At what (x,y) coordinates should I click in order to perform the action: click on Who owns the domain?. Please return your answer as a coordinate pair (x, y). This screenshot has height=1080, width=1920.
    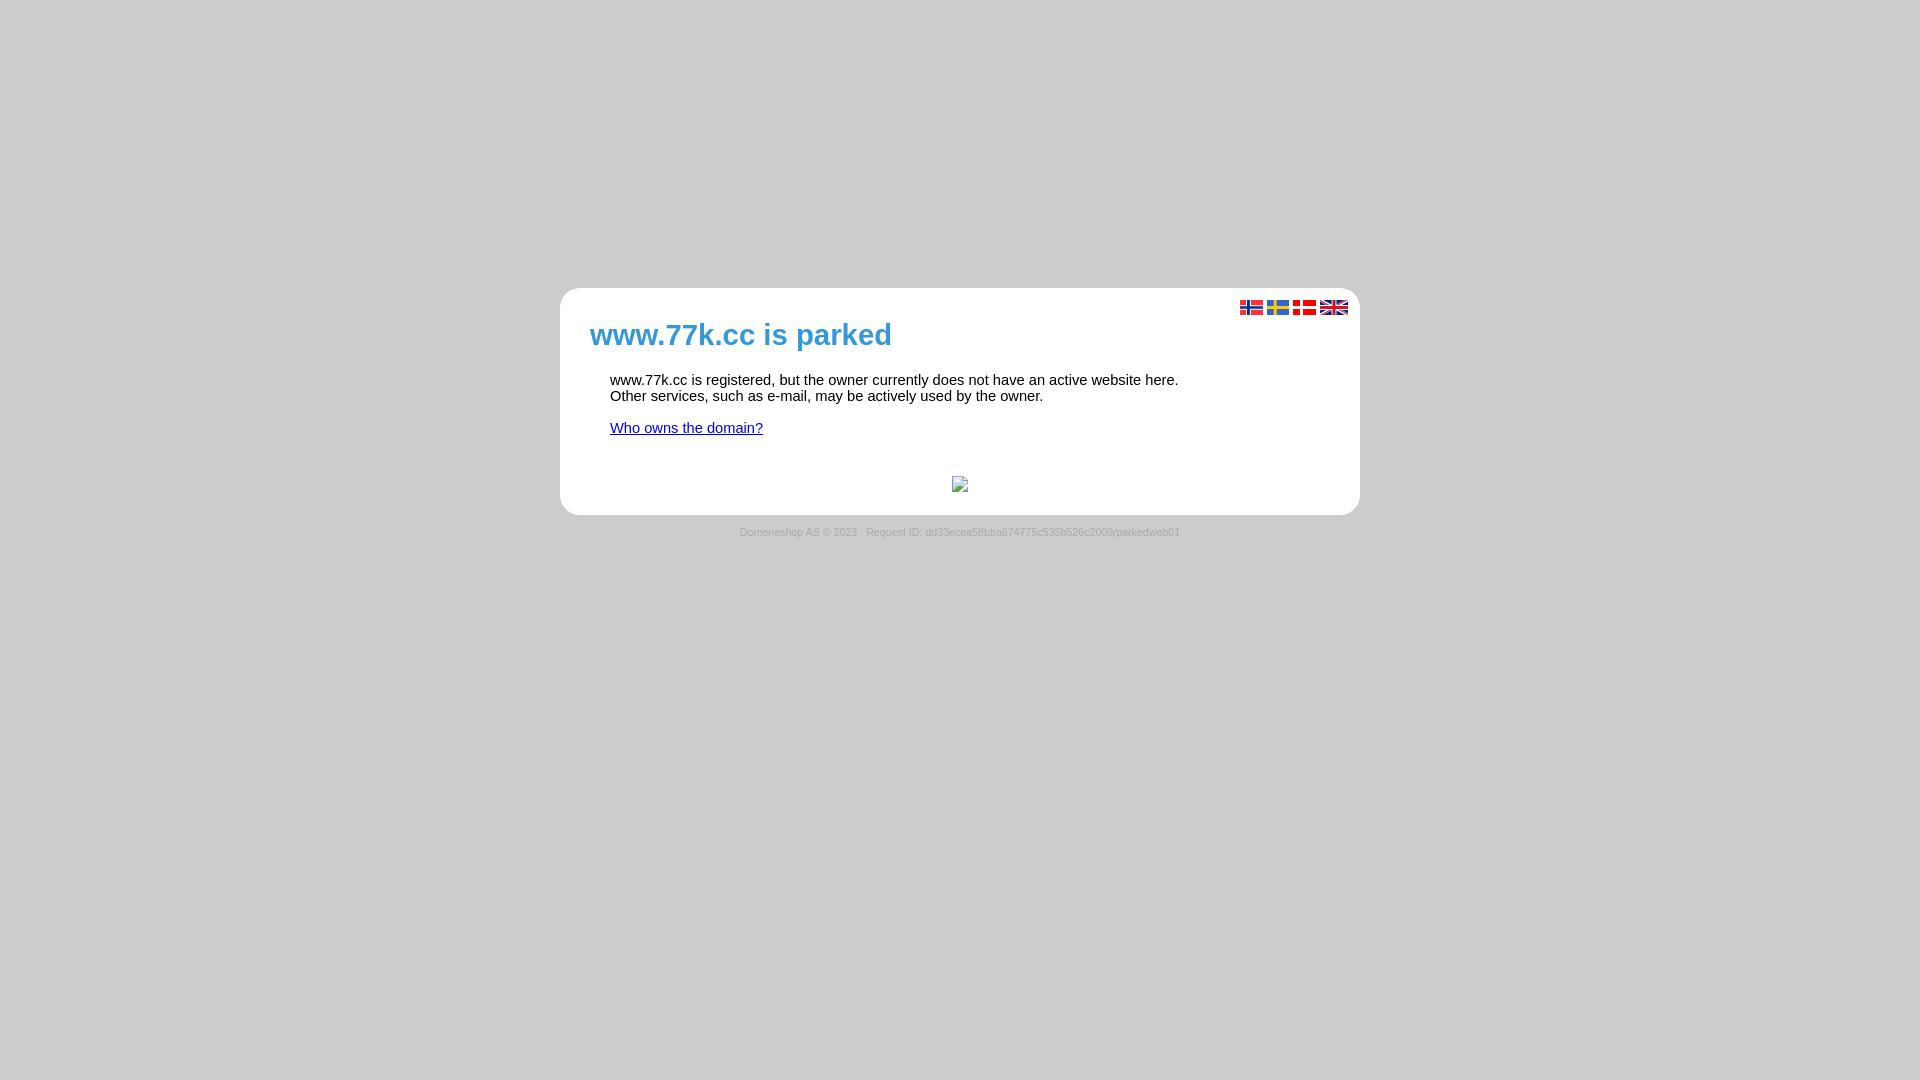
    Looking at the image, I should click on (686, 428).